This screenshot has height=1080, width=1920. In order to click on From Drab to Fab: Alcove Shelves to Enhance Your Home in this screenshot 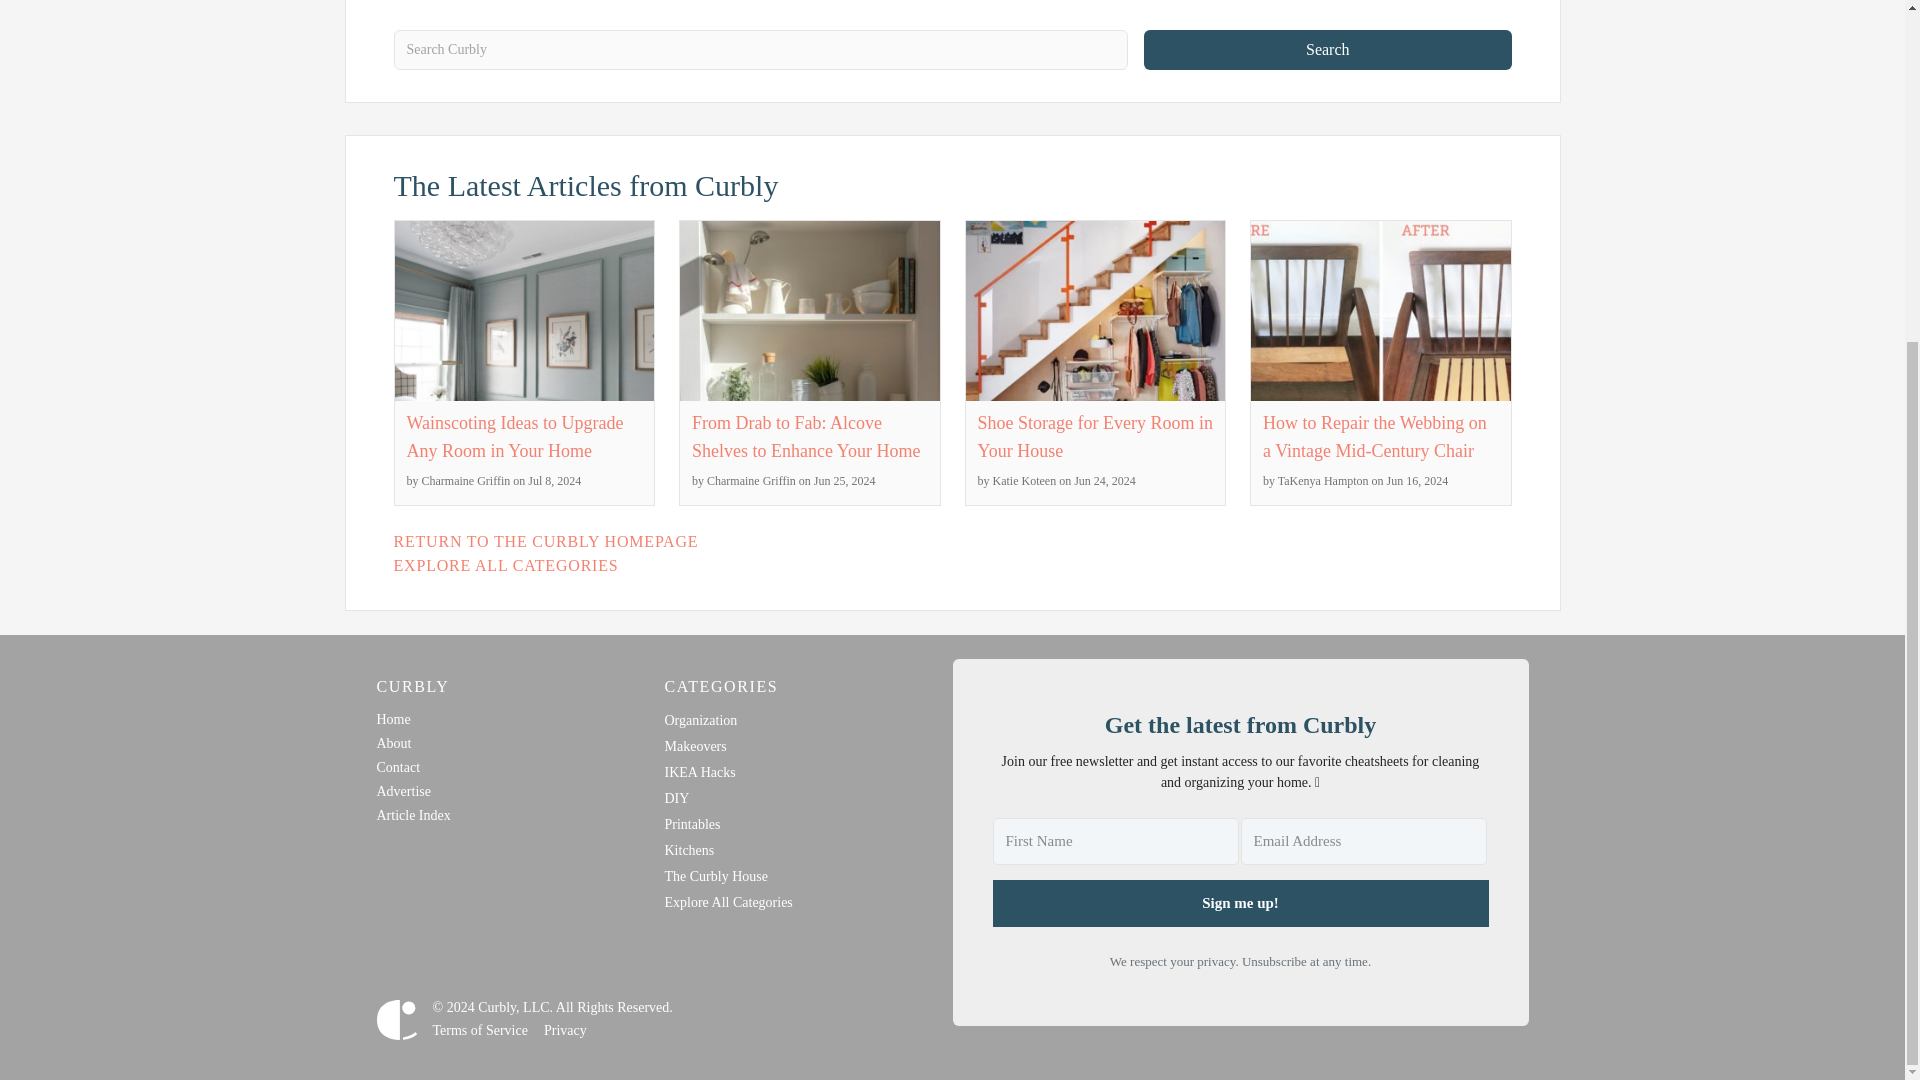, I will do `click(805, 436)`.